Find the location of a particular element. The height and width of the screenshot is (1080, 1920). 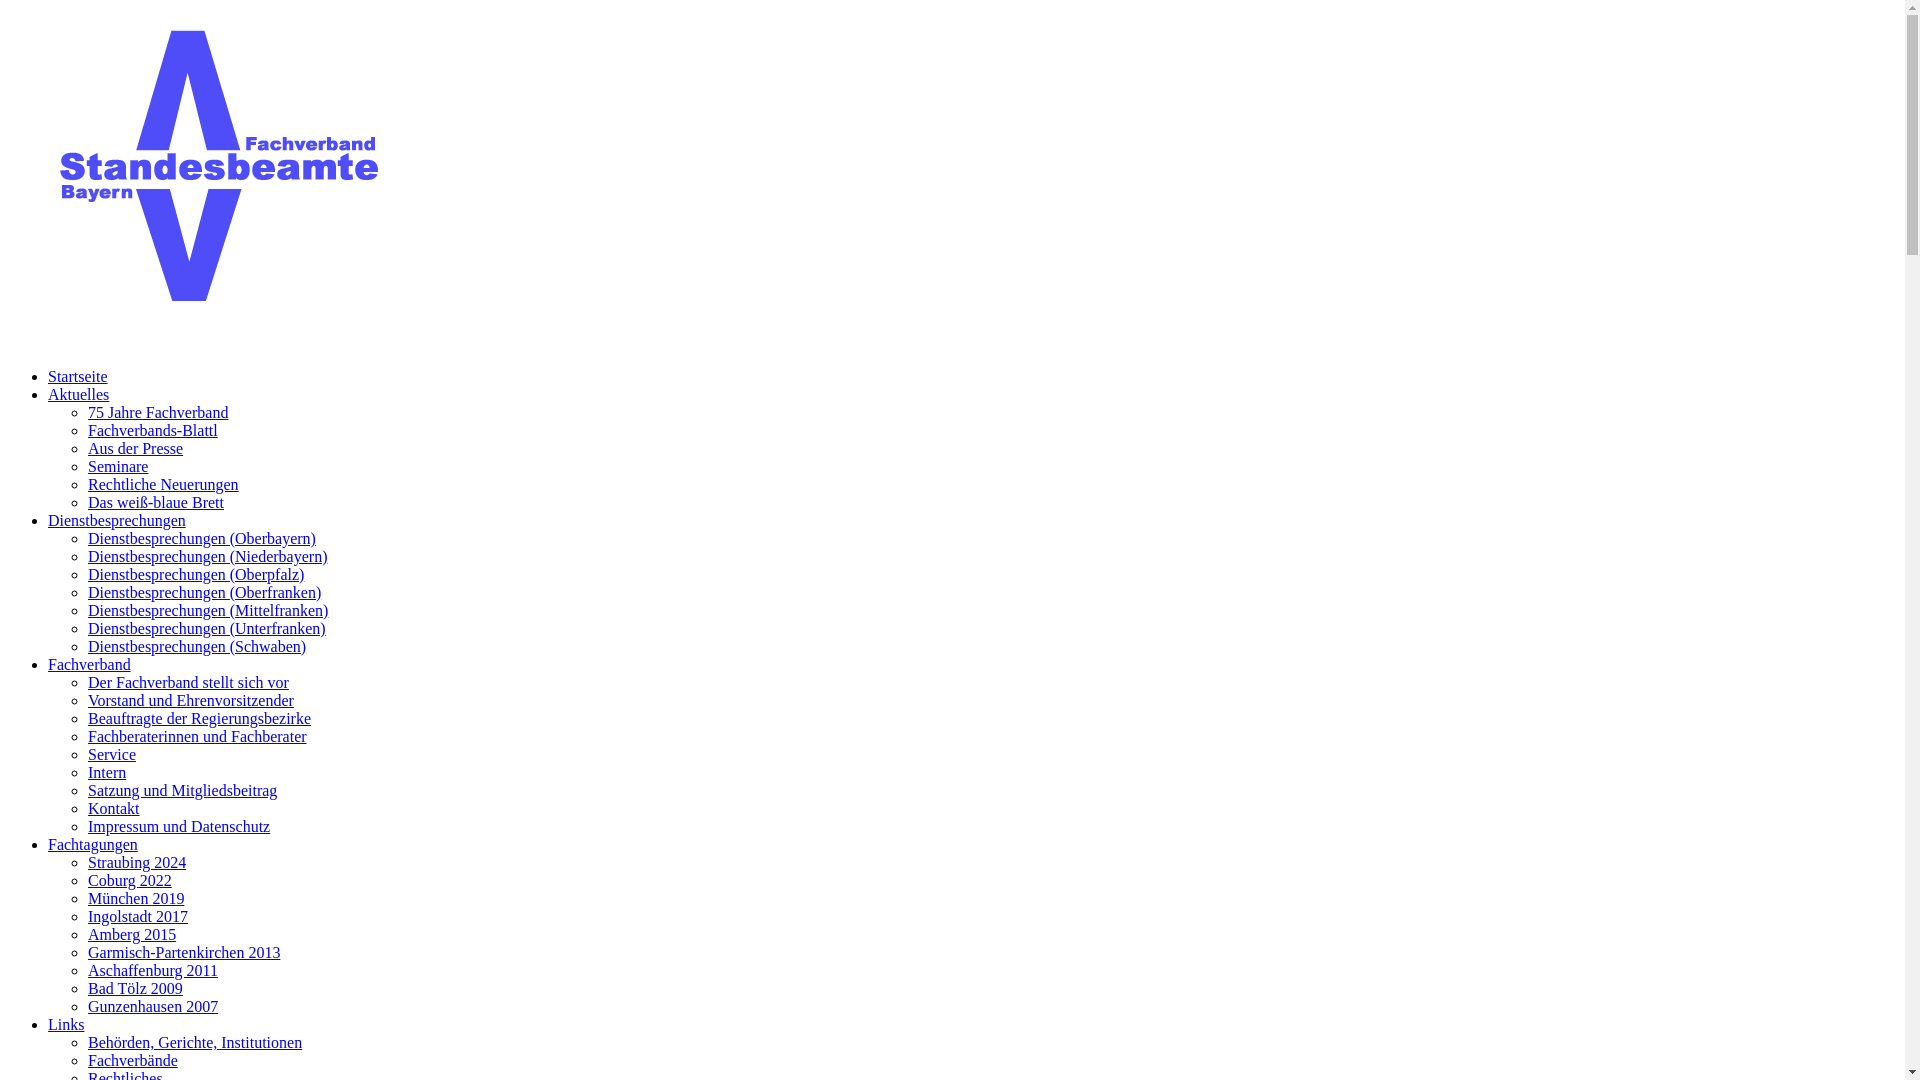

Intern is located at coordinates (107, 772).